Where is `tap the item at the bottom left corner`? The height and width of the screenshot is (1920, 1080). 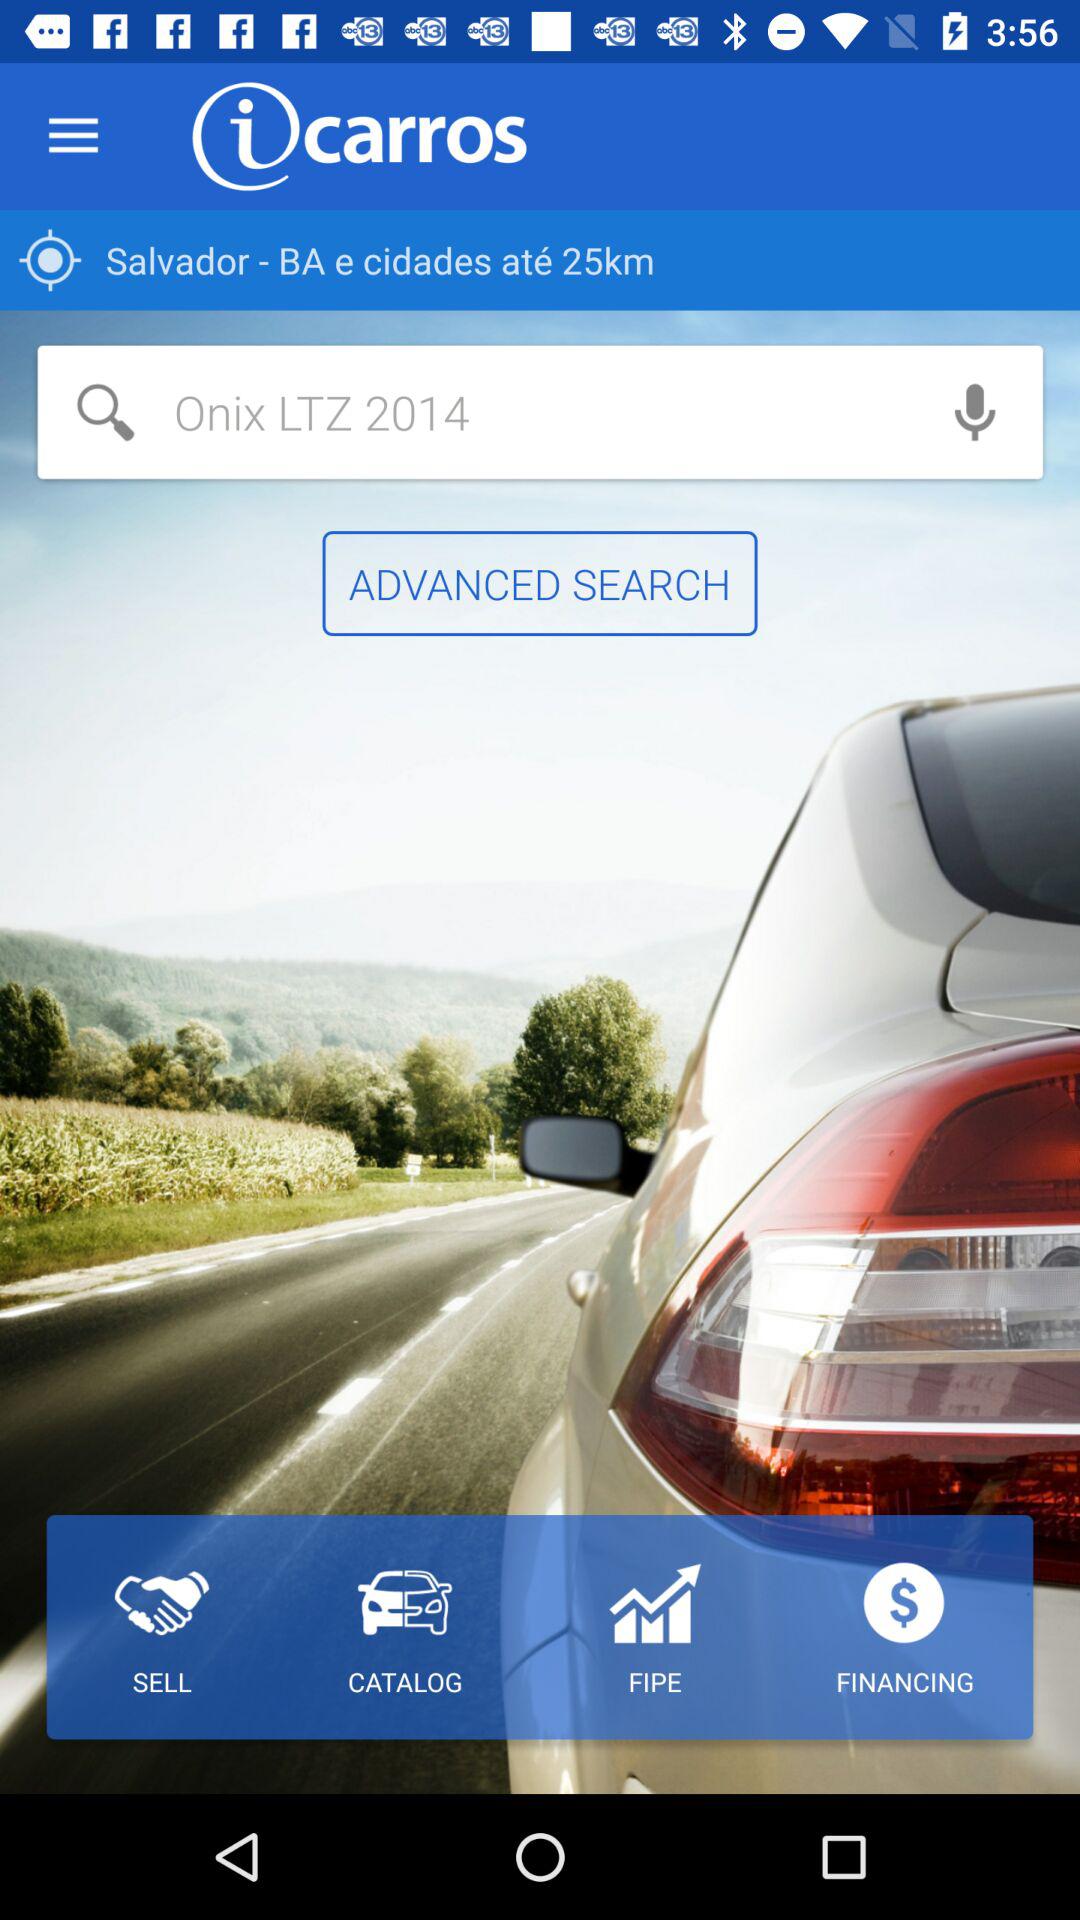
tap the item at the bottom left corner is located at coordinates (162, 1627).